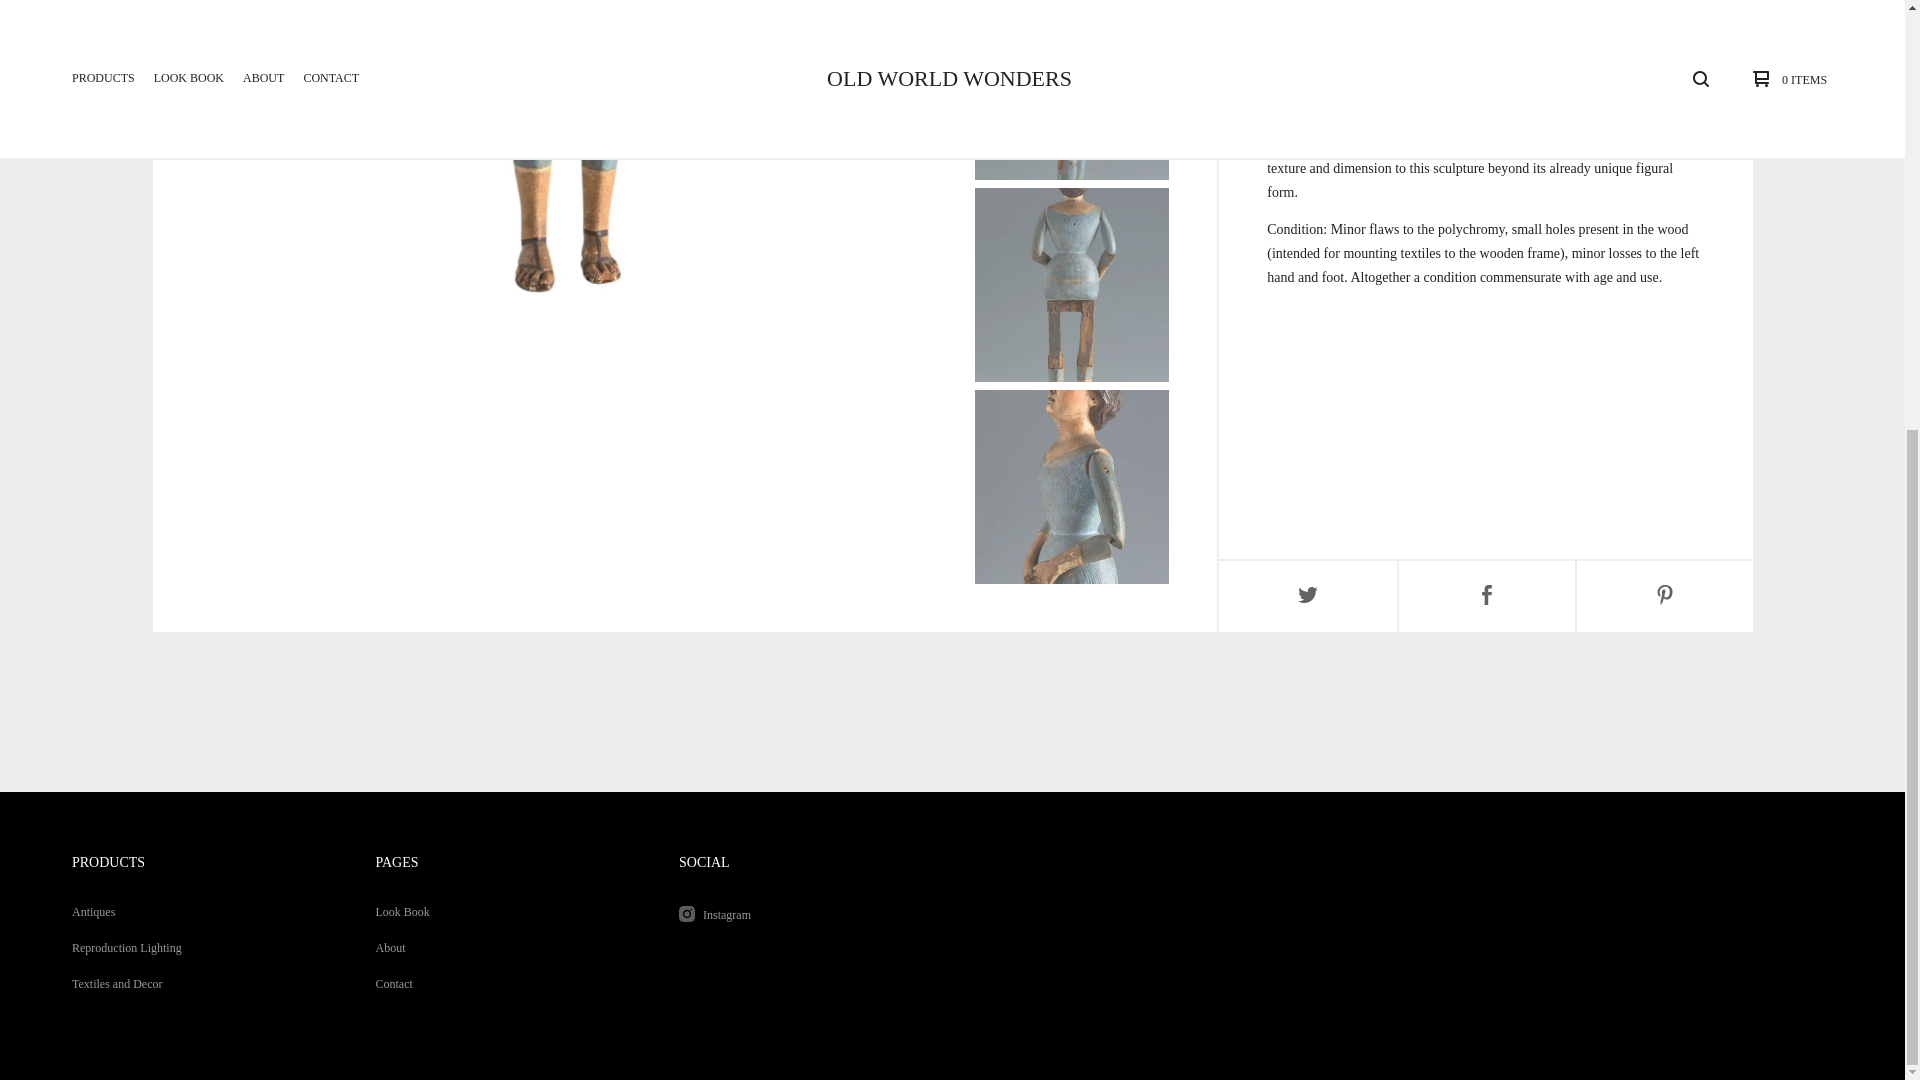 The image size is (1920, 1080). Describe the element at coordinates (198, 984) in the screenshot. I see `Textiles and Decor` at that location.